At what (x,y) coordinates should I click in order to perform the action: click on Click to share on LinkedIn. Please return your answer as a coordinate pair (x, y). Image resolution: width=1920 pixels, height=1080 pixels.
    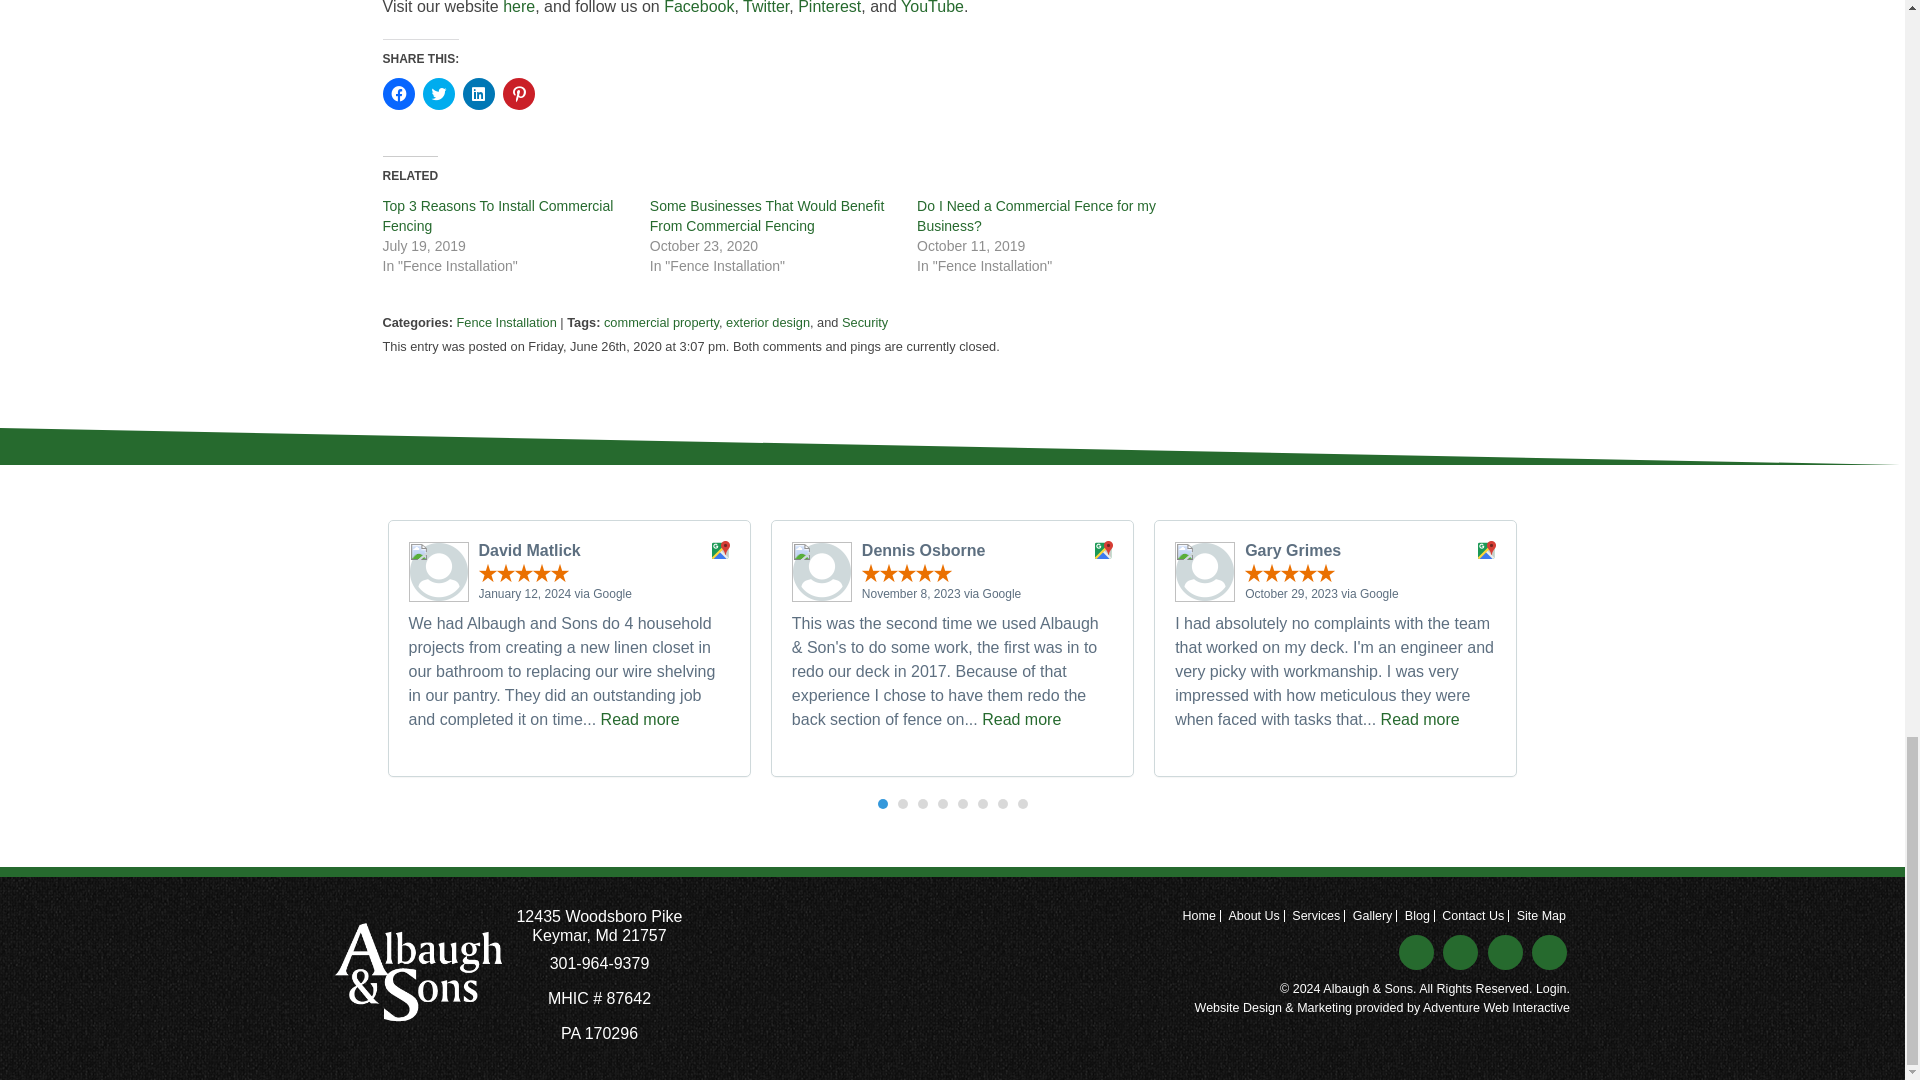
    Looking at the image, I should click on (478, 94).